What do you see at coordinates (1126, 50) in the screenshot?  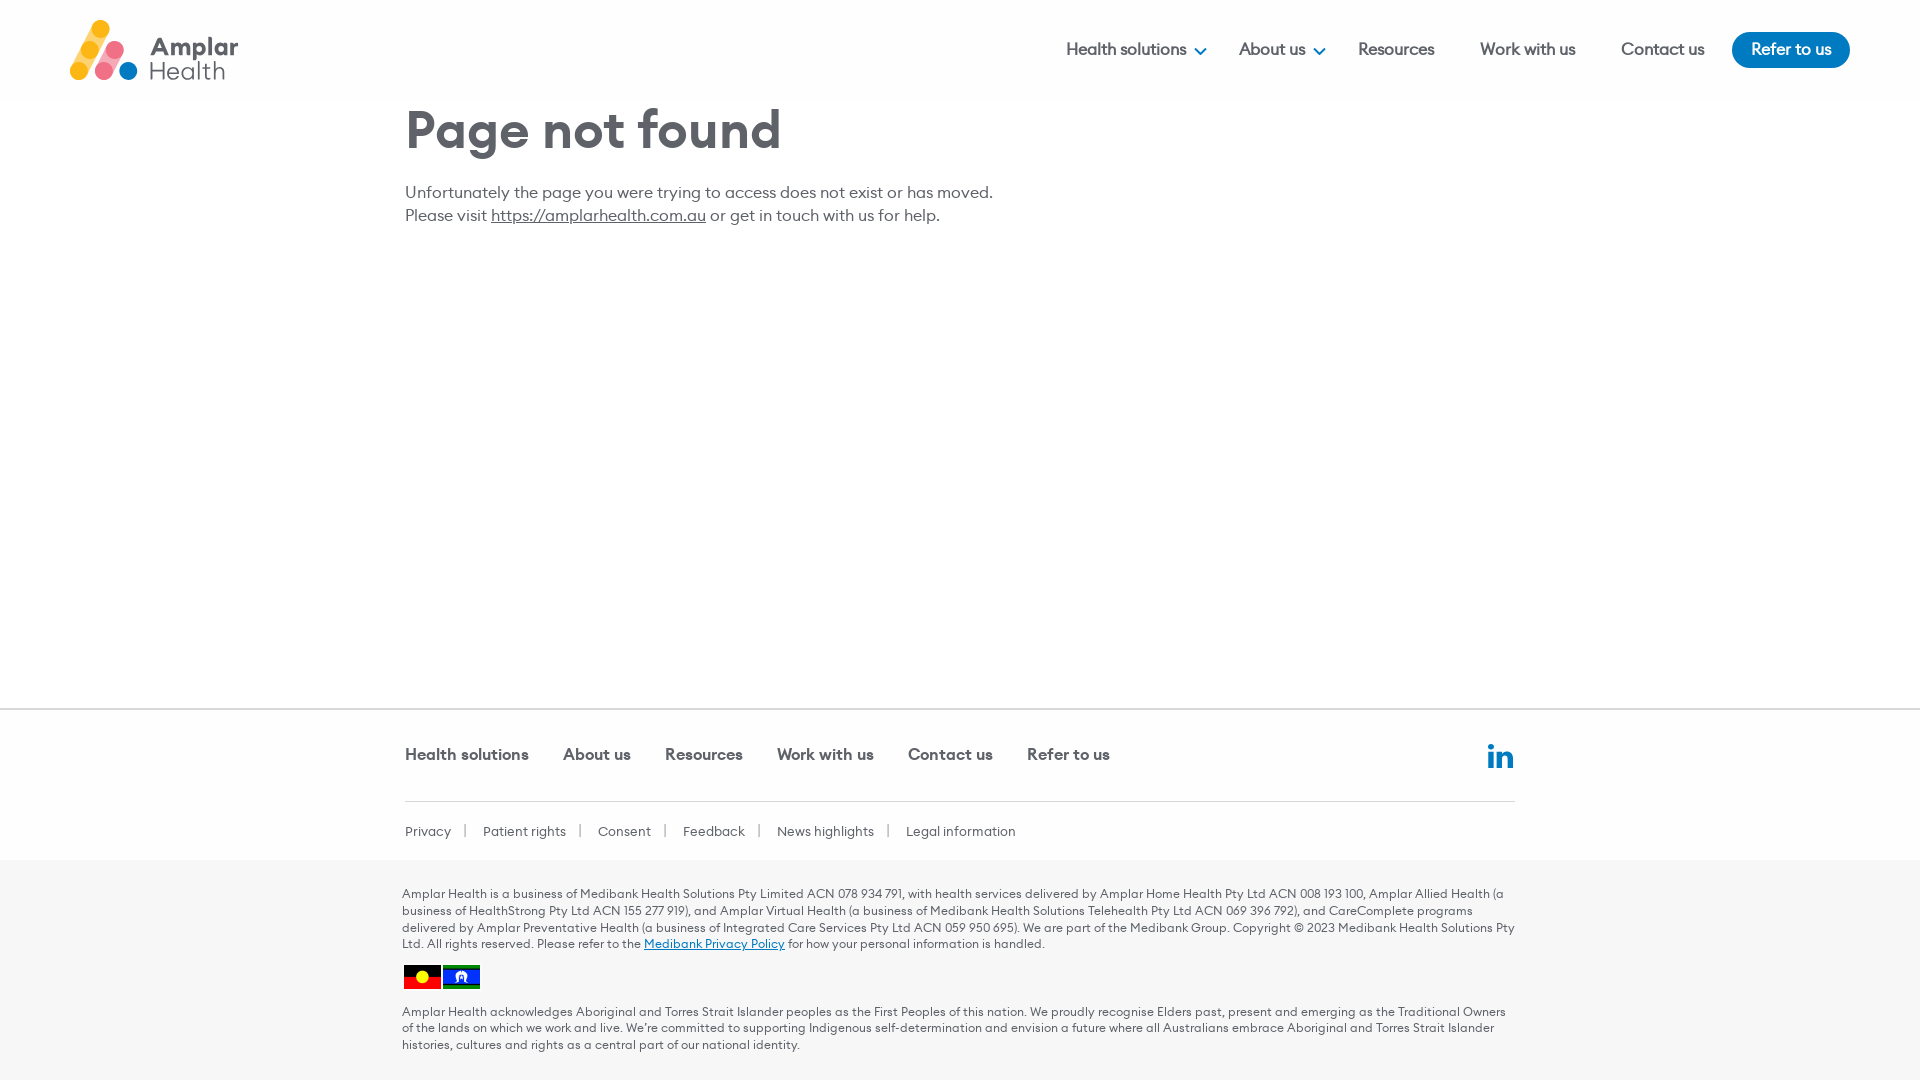 I see `Health solutions` at bounding box center [1126, 50].